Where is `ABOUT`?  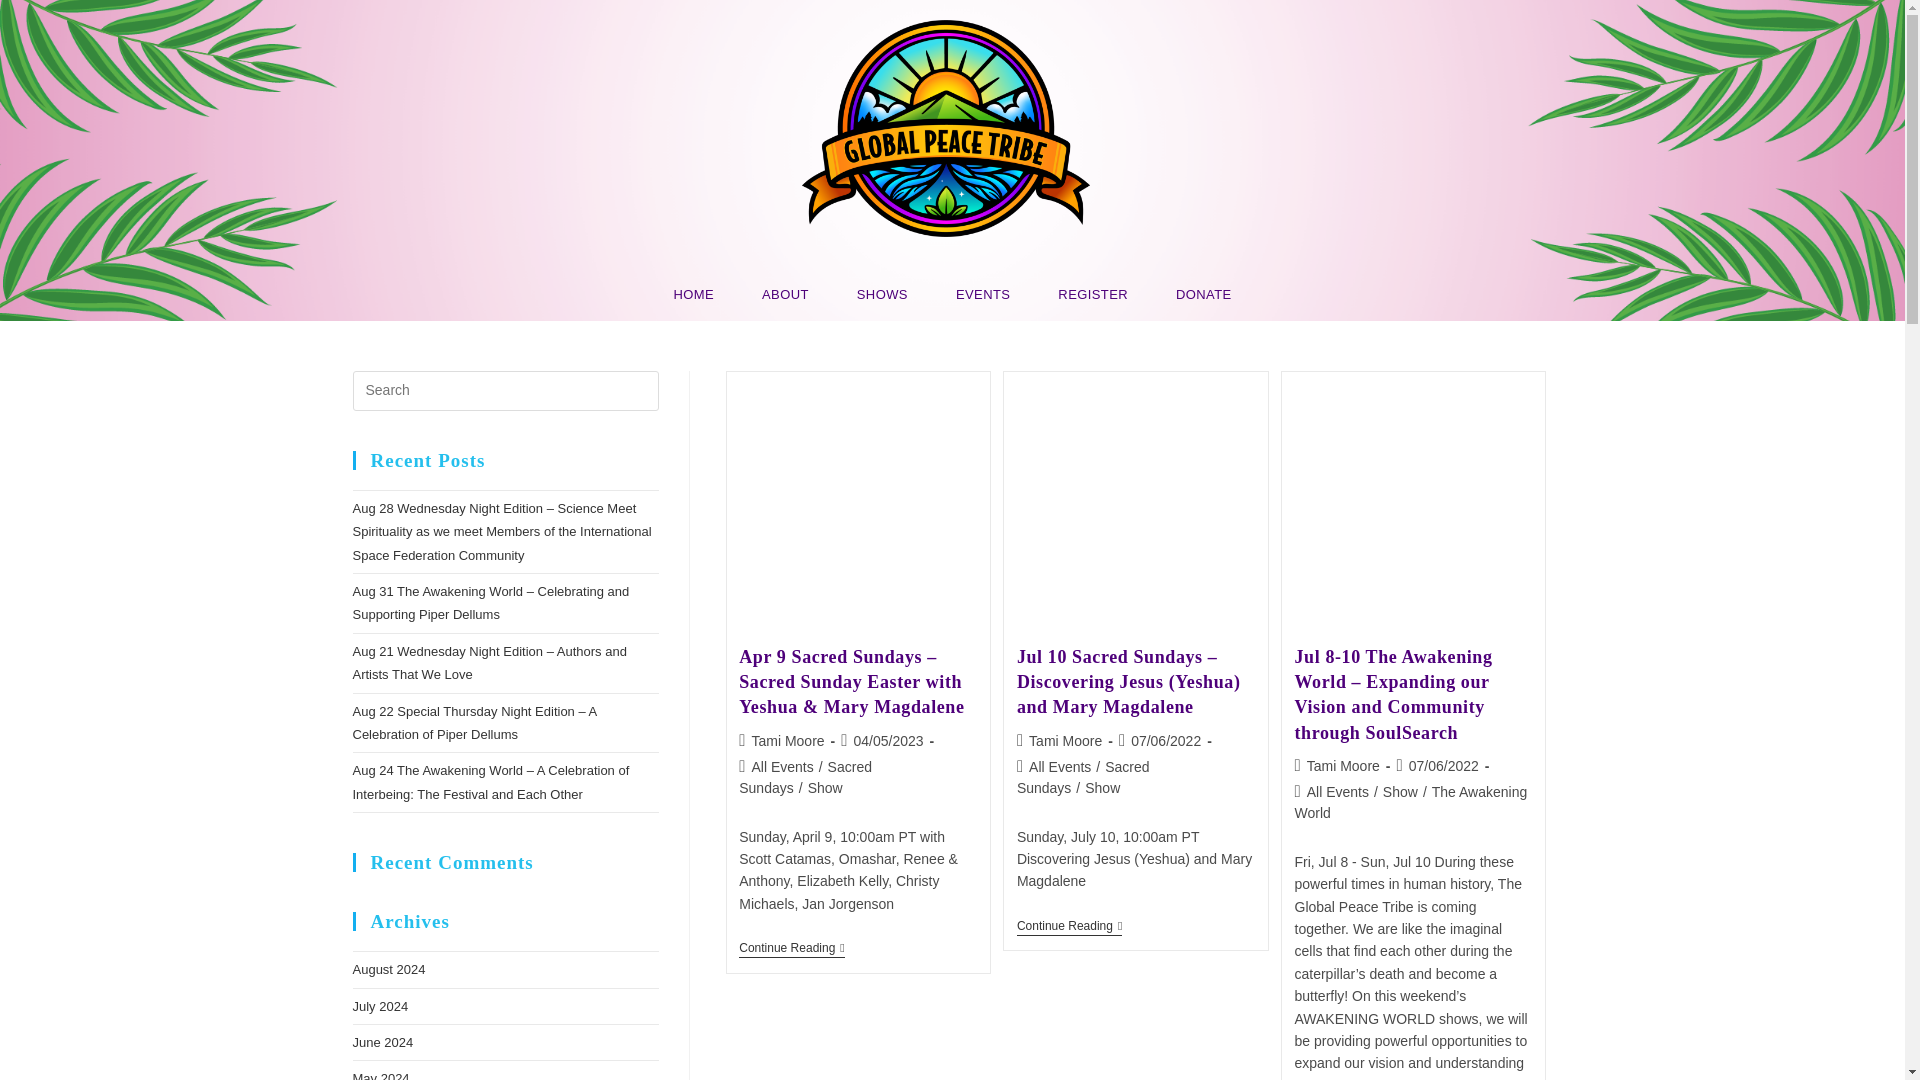
ABOUT is located at coordinates (785, 294).